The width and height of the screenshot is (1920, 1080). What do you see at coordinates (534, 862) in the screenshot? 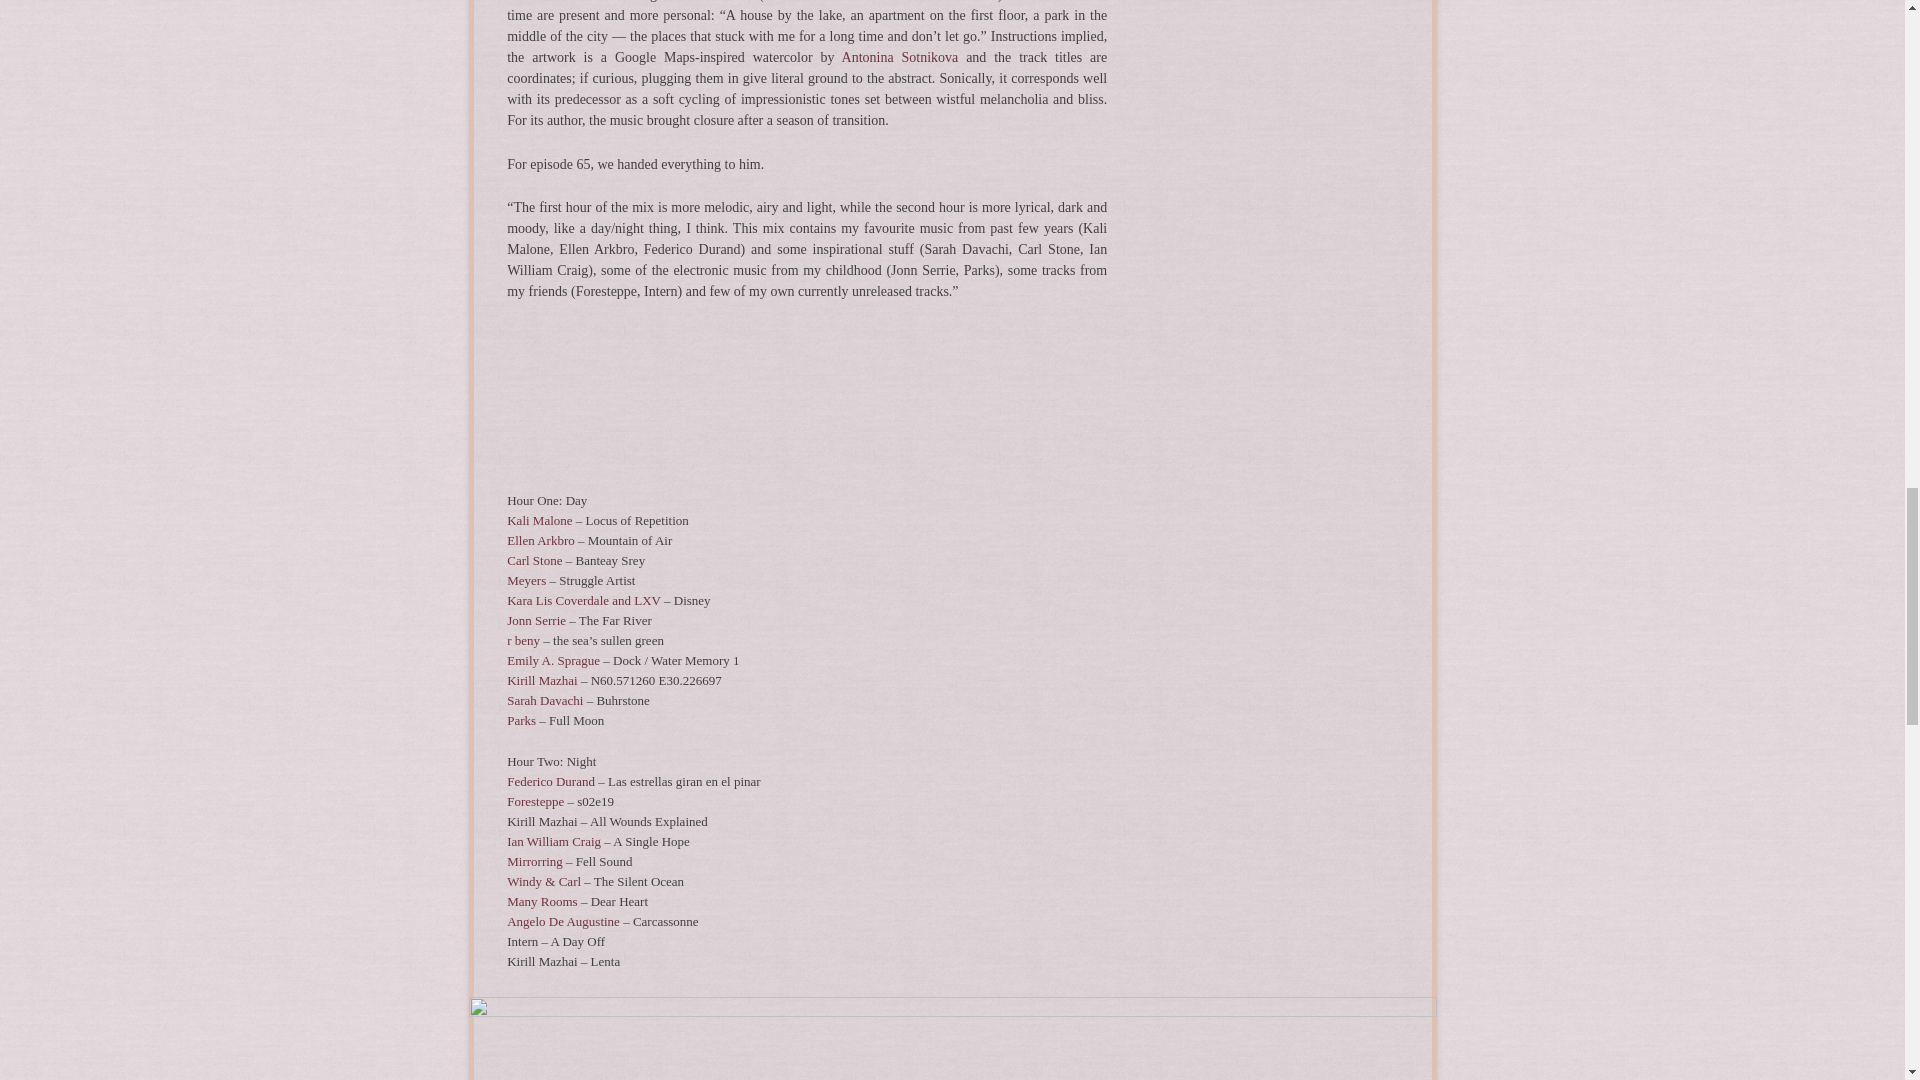
I see `Mirrorring` at bounding box center [534, 862].